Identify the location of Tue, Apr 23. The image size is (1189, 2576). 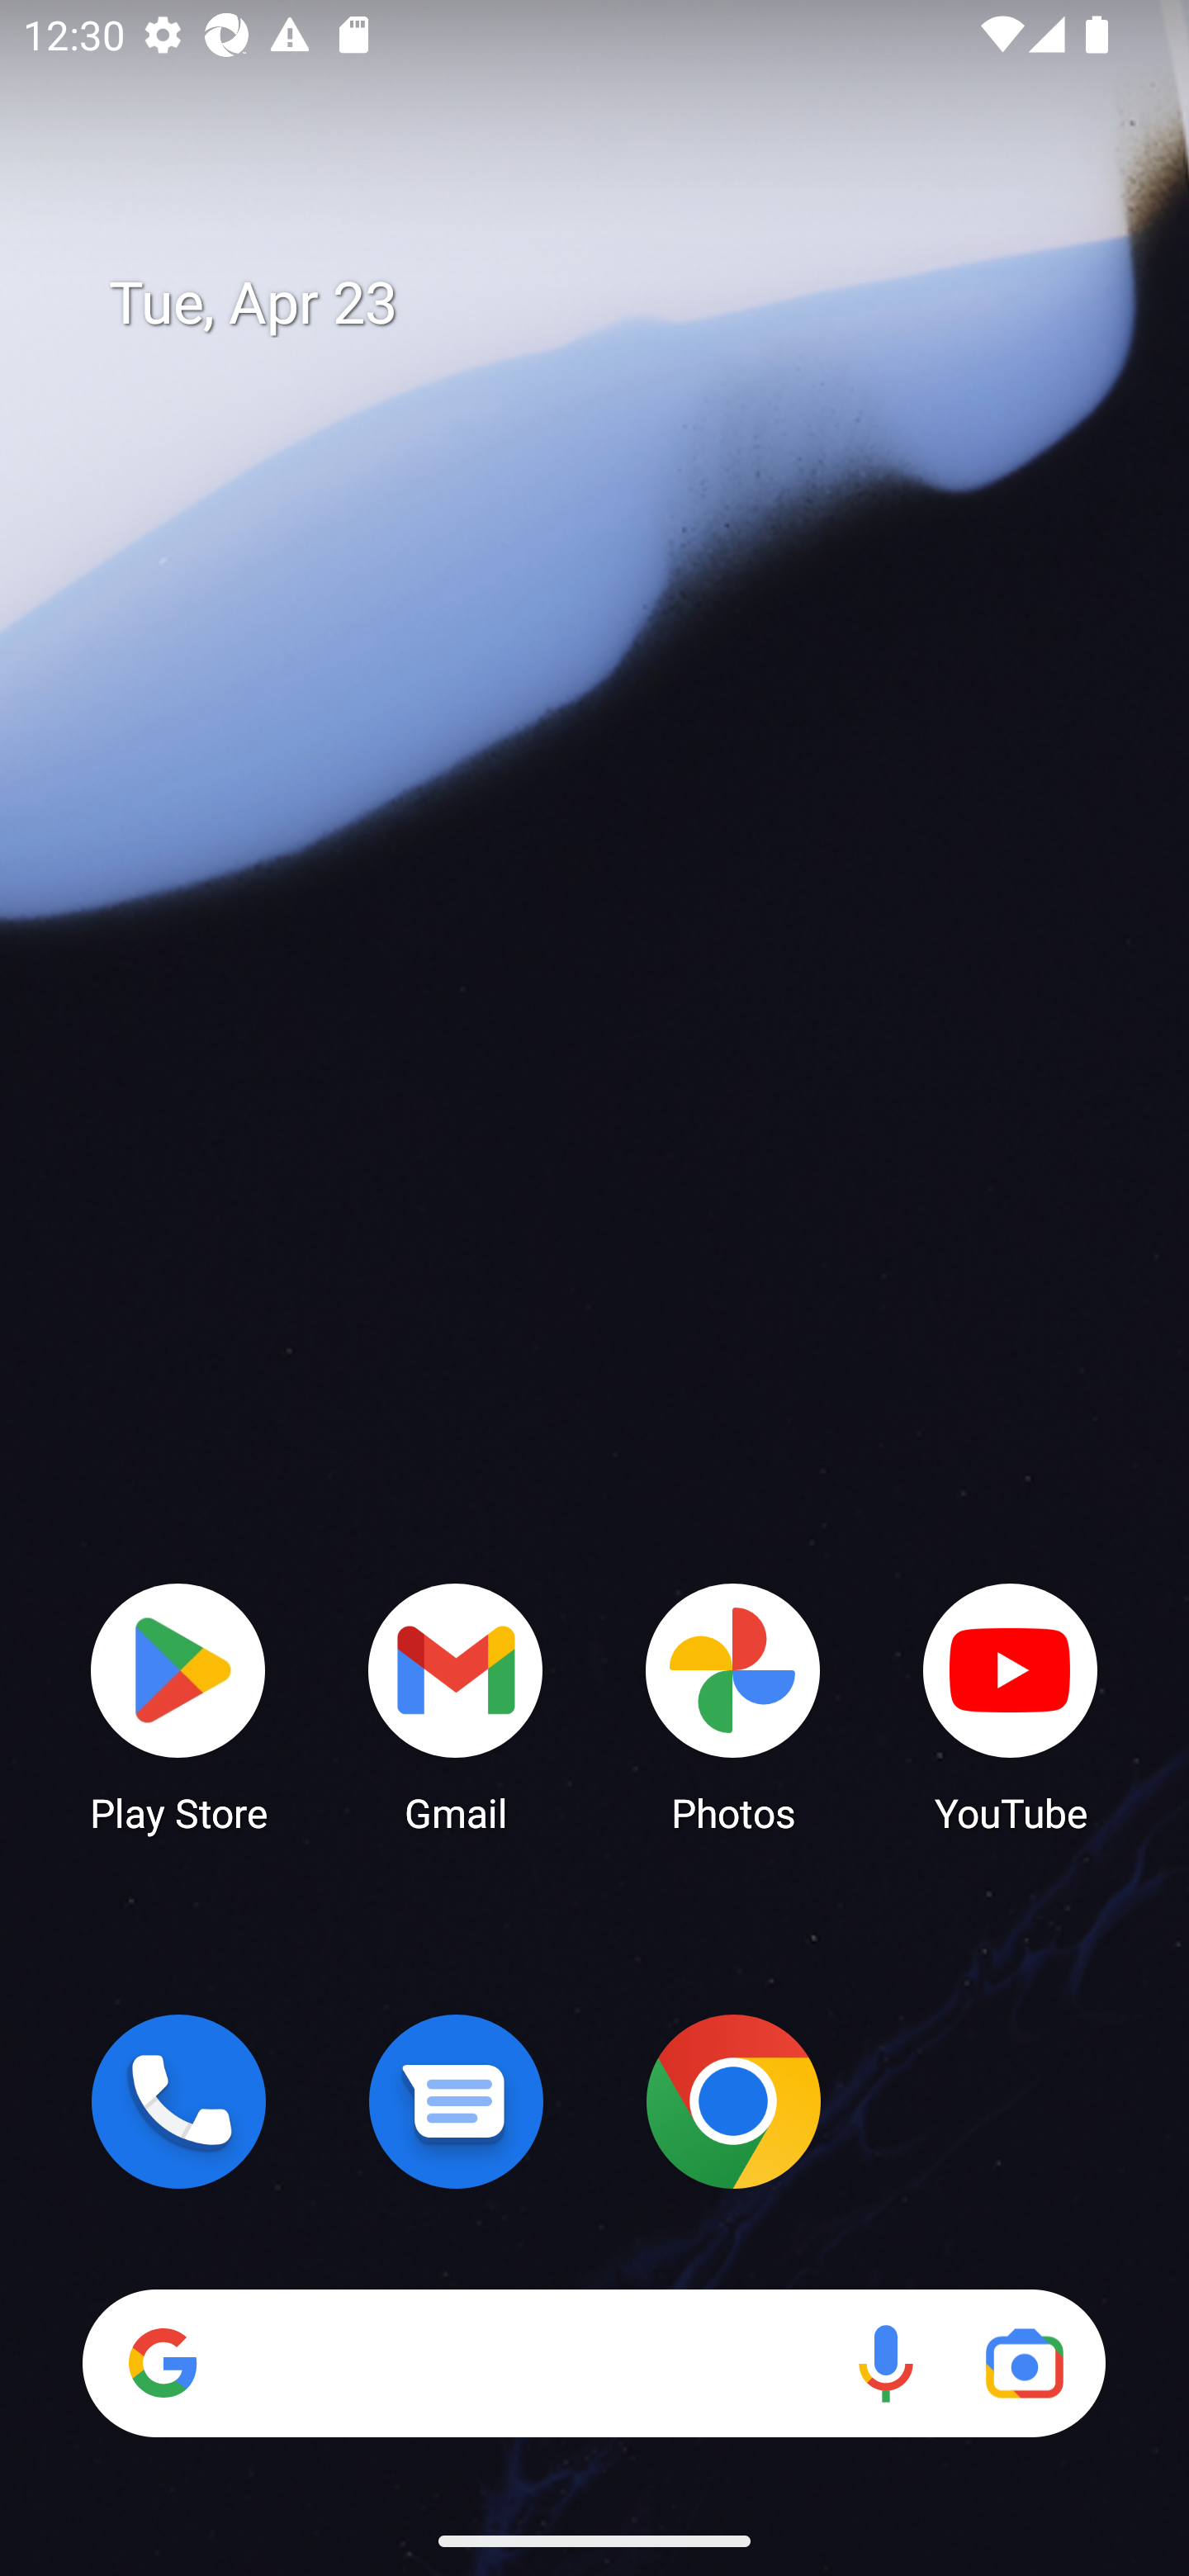
(618, 304).